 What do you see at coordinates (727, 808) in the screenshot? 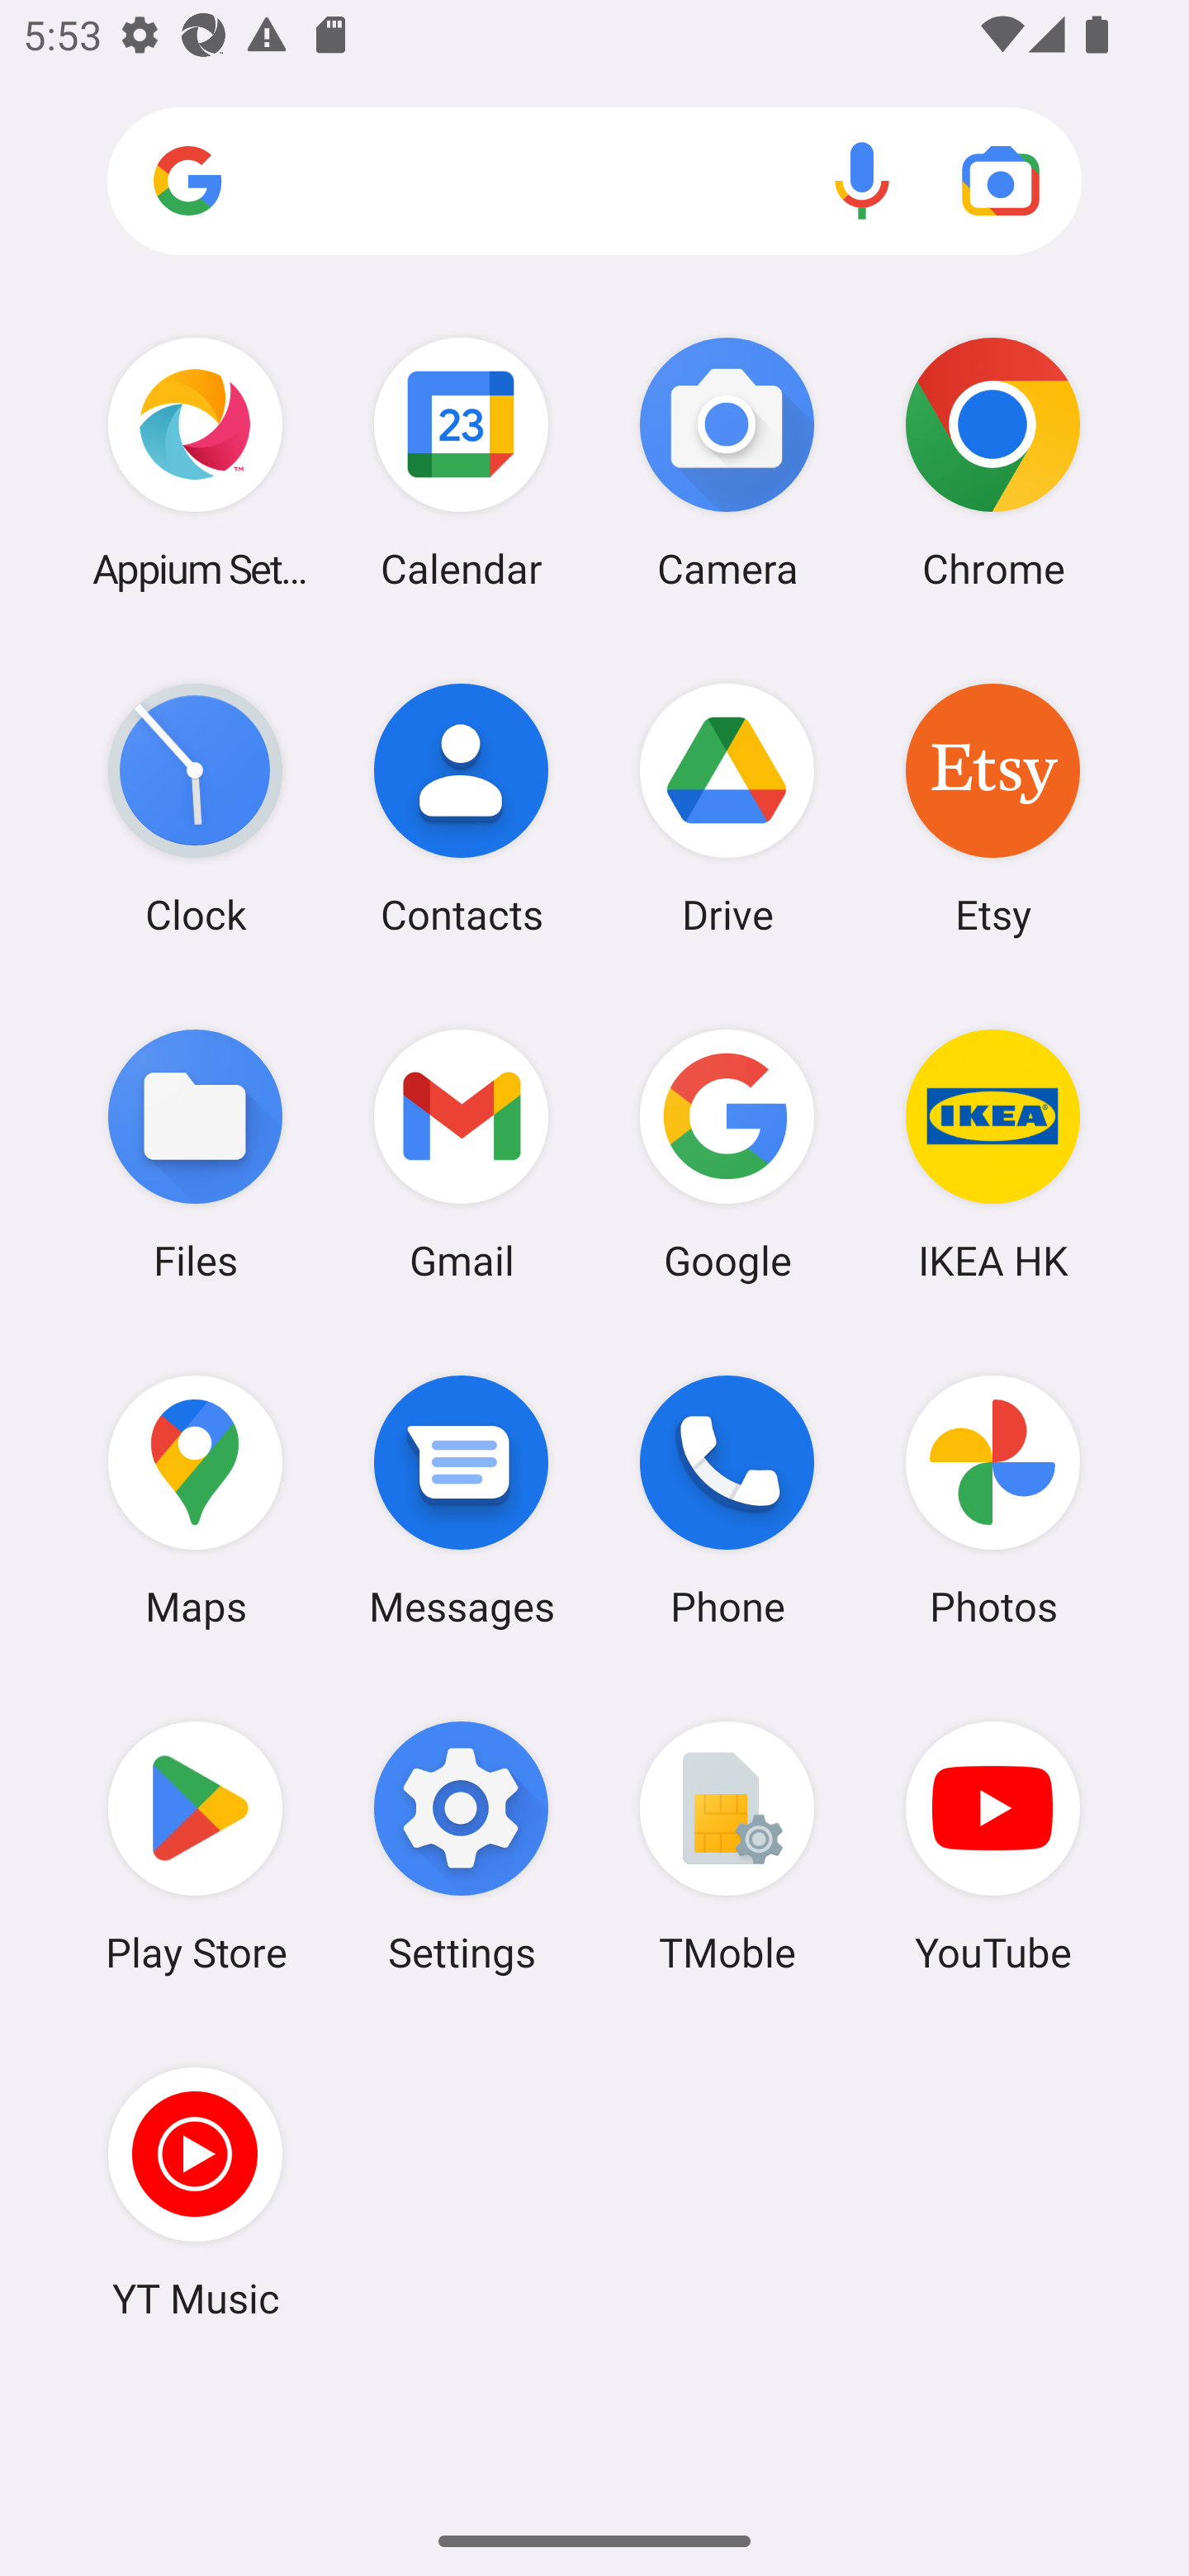
I see `Drive` at bounding box center [727, 808].